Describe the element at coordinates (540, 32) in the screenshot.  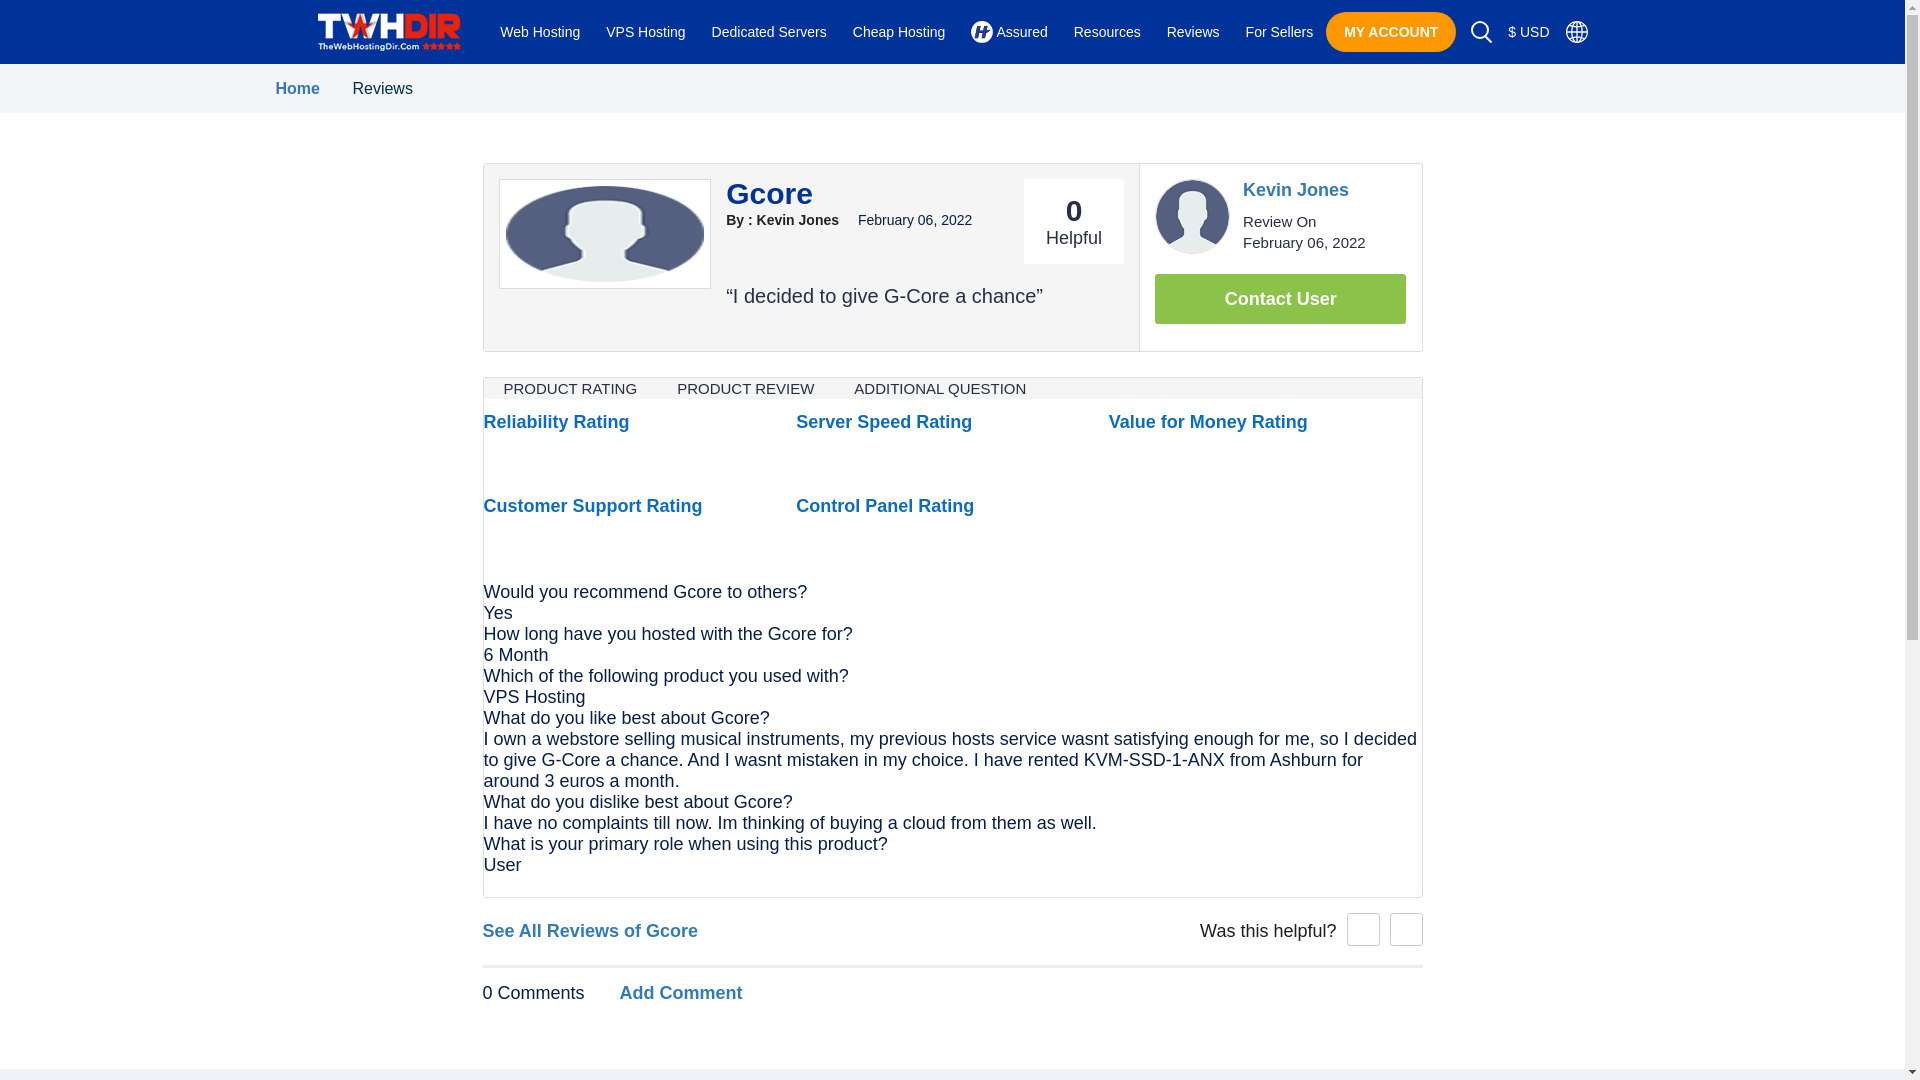
I see `Web Hosting` at that location.